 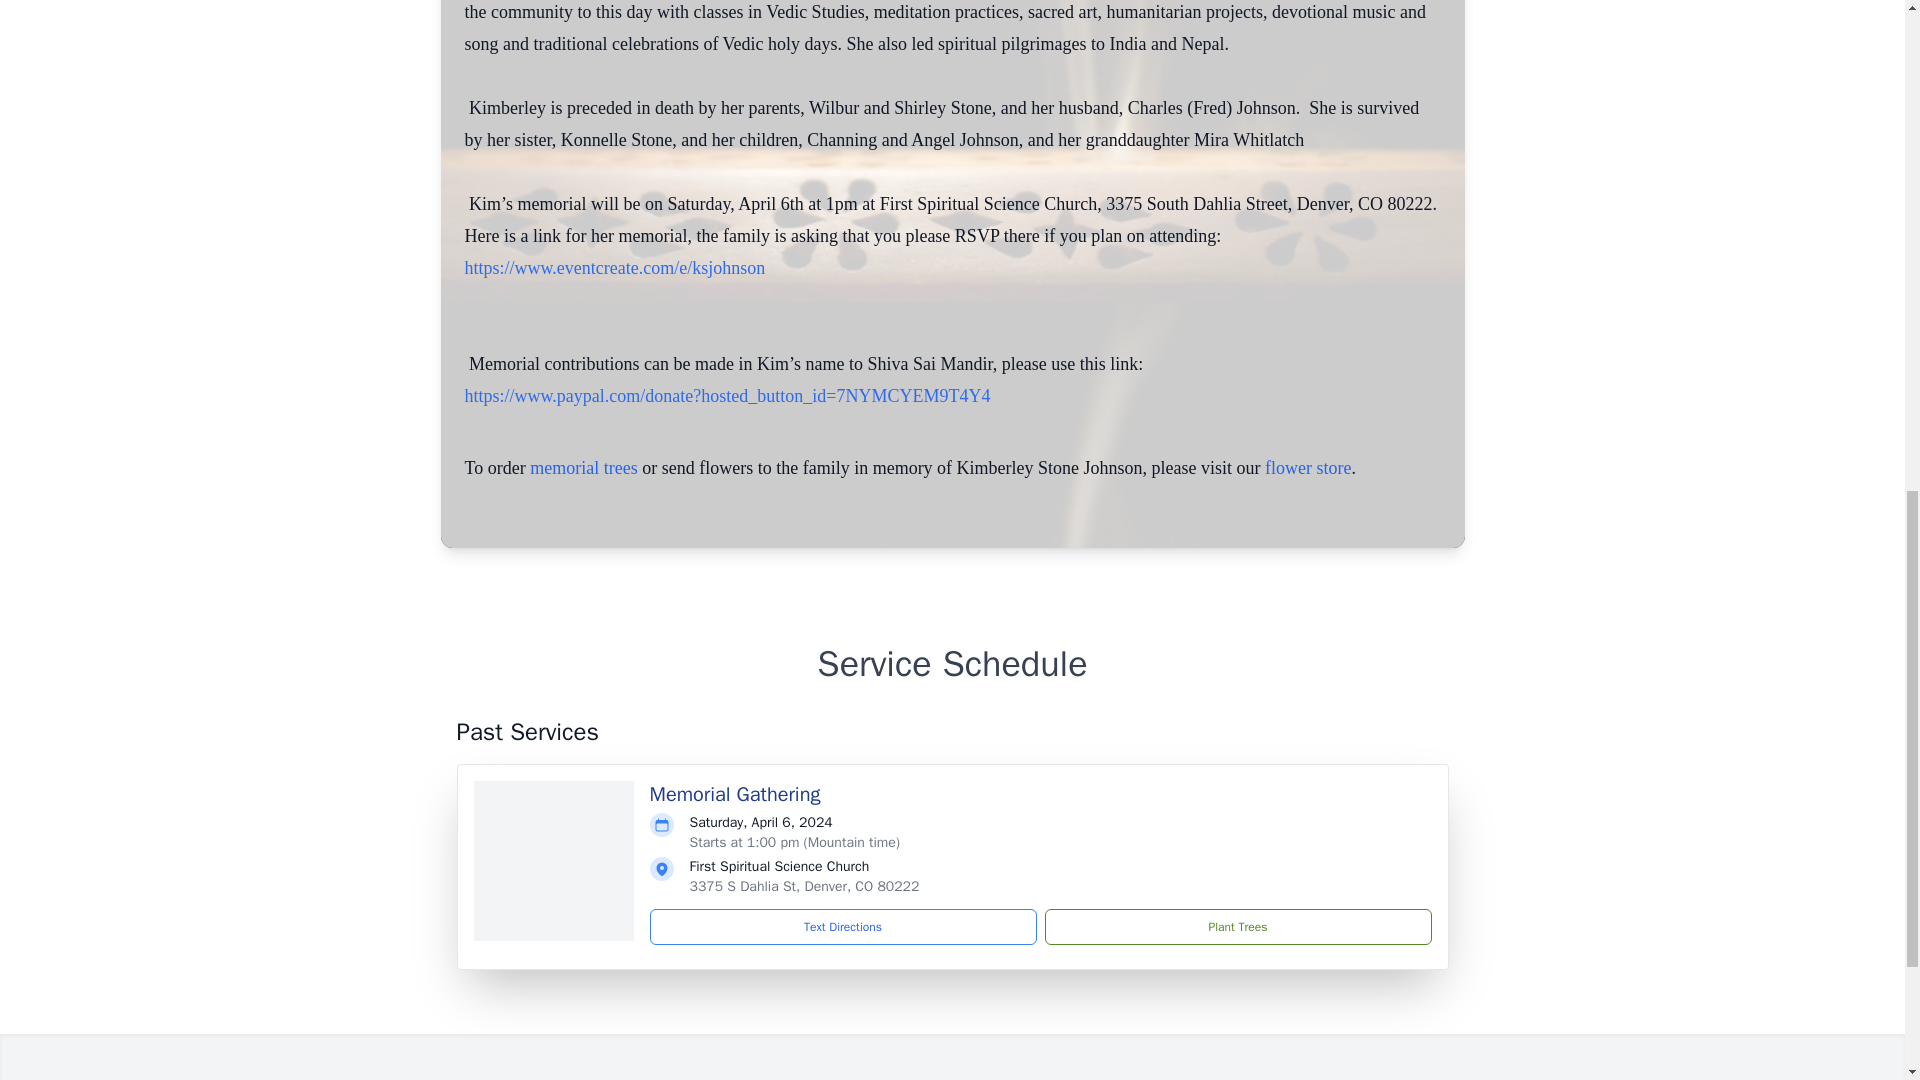 I want to click on 3375 S Dahlia St, Denver, CO 80222, so click(x=804, y=886).